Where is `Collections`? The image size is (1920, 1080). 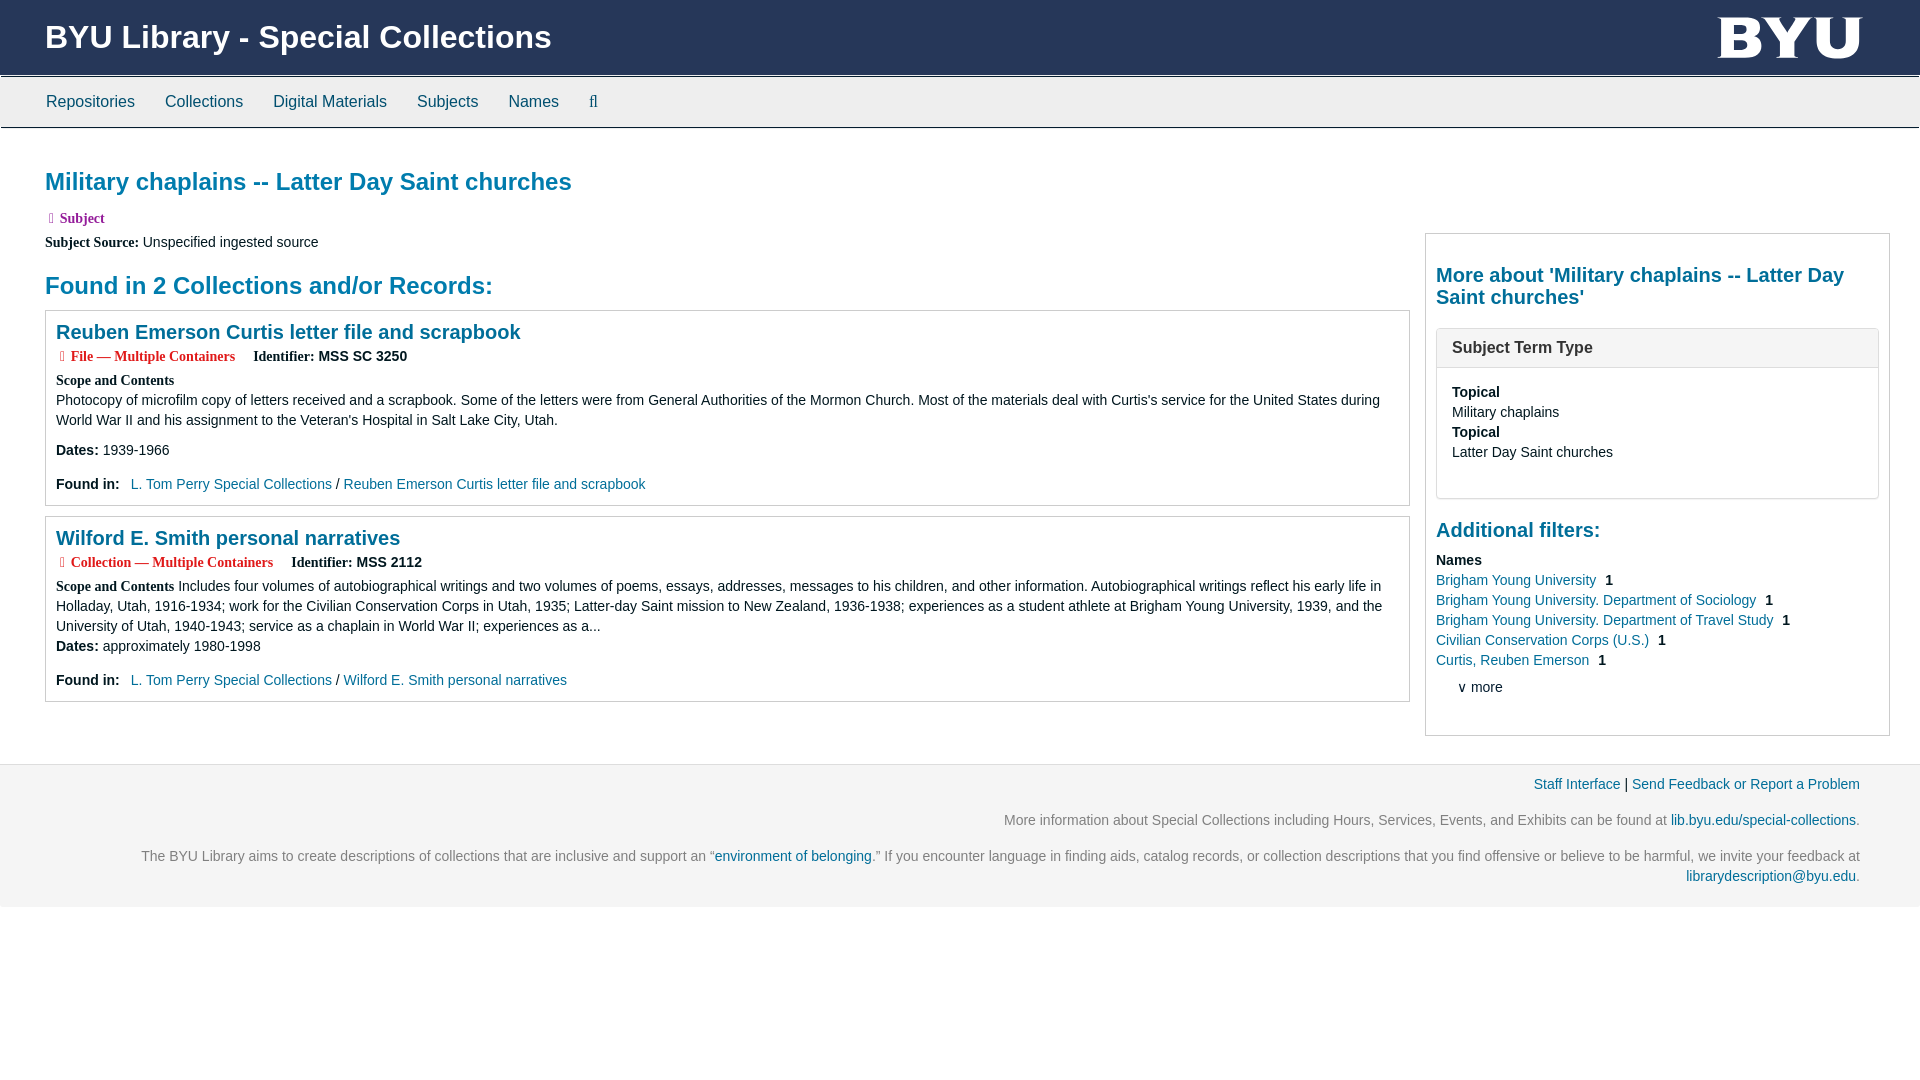
Collections is located at coordinates (203, 102).